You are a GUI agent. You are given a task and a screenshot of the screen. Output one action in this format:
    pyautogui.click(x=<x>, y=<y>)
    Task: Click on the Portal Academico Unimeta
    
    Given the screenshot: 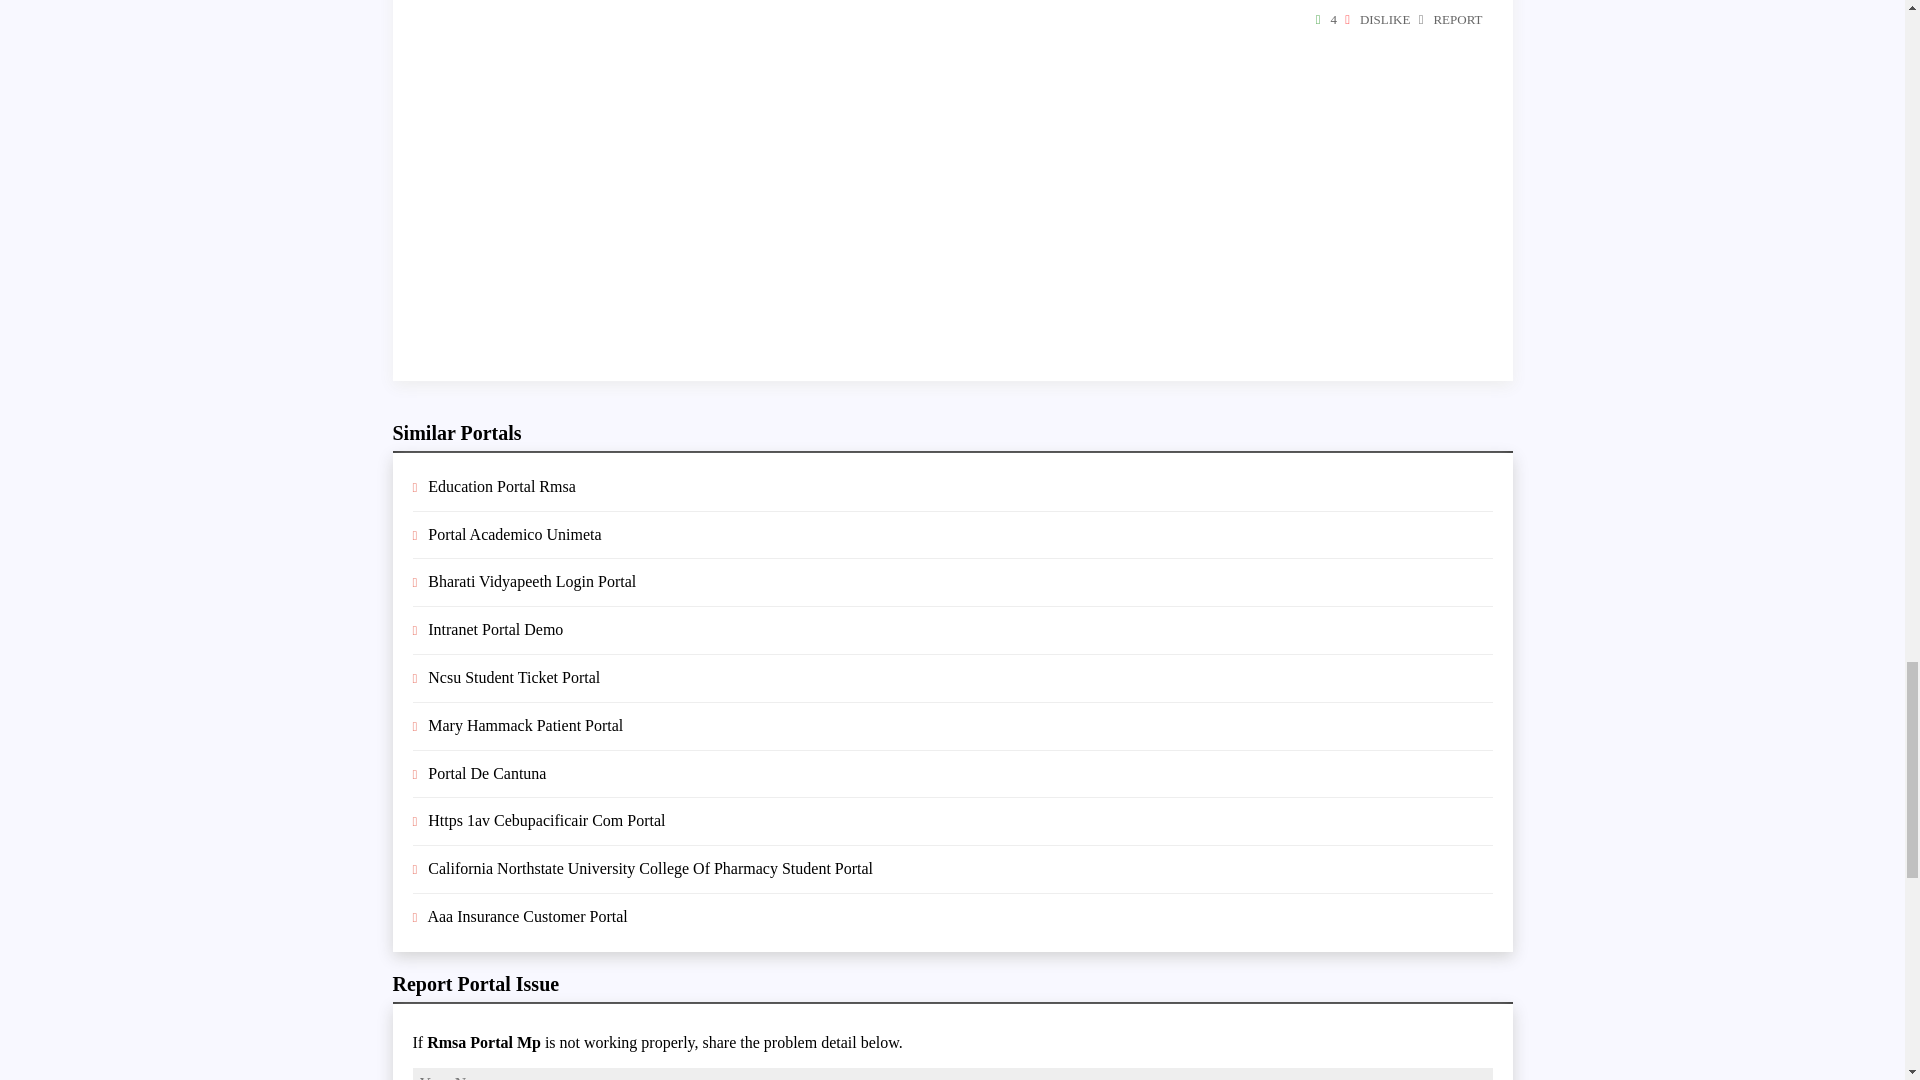 What is the action you would take?
    pyautogui.click(x=514, y=534)
    